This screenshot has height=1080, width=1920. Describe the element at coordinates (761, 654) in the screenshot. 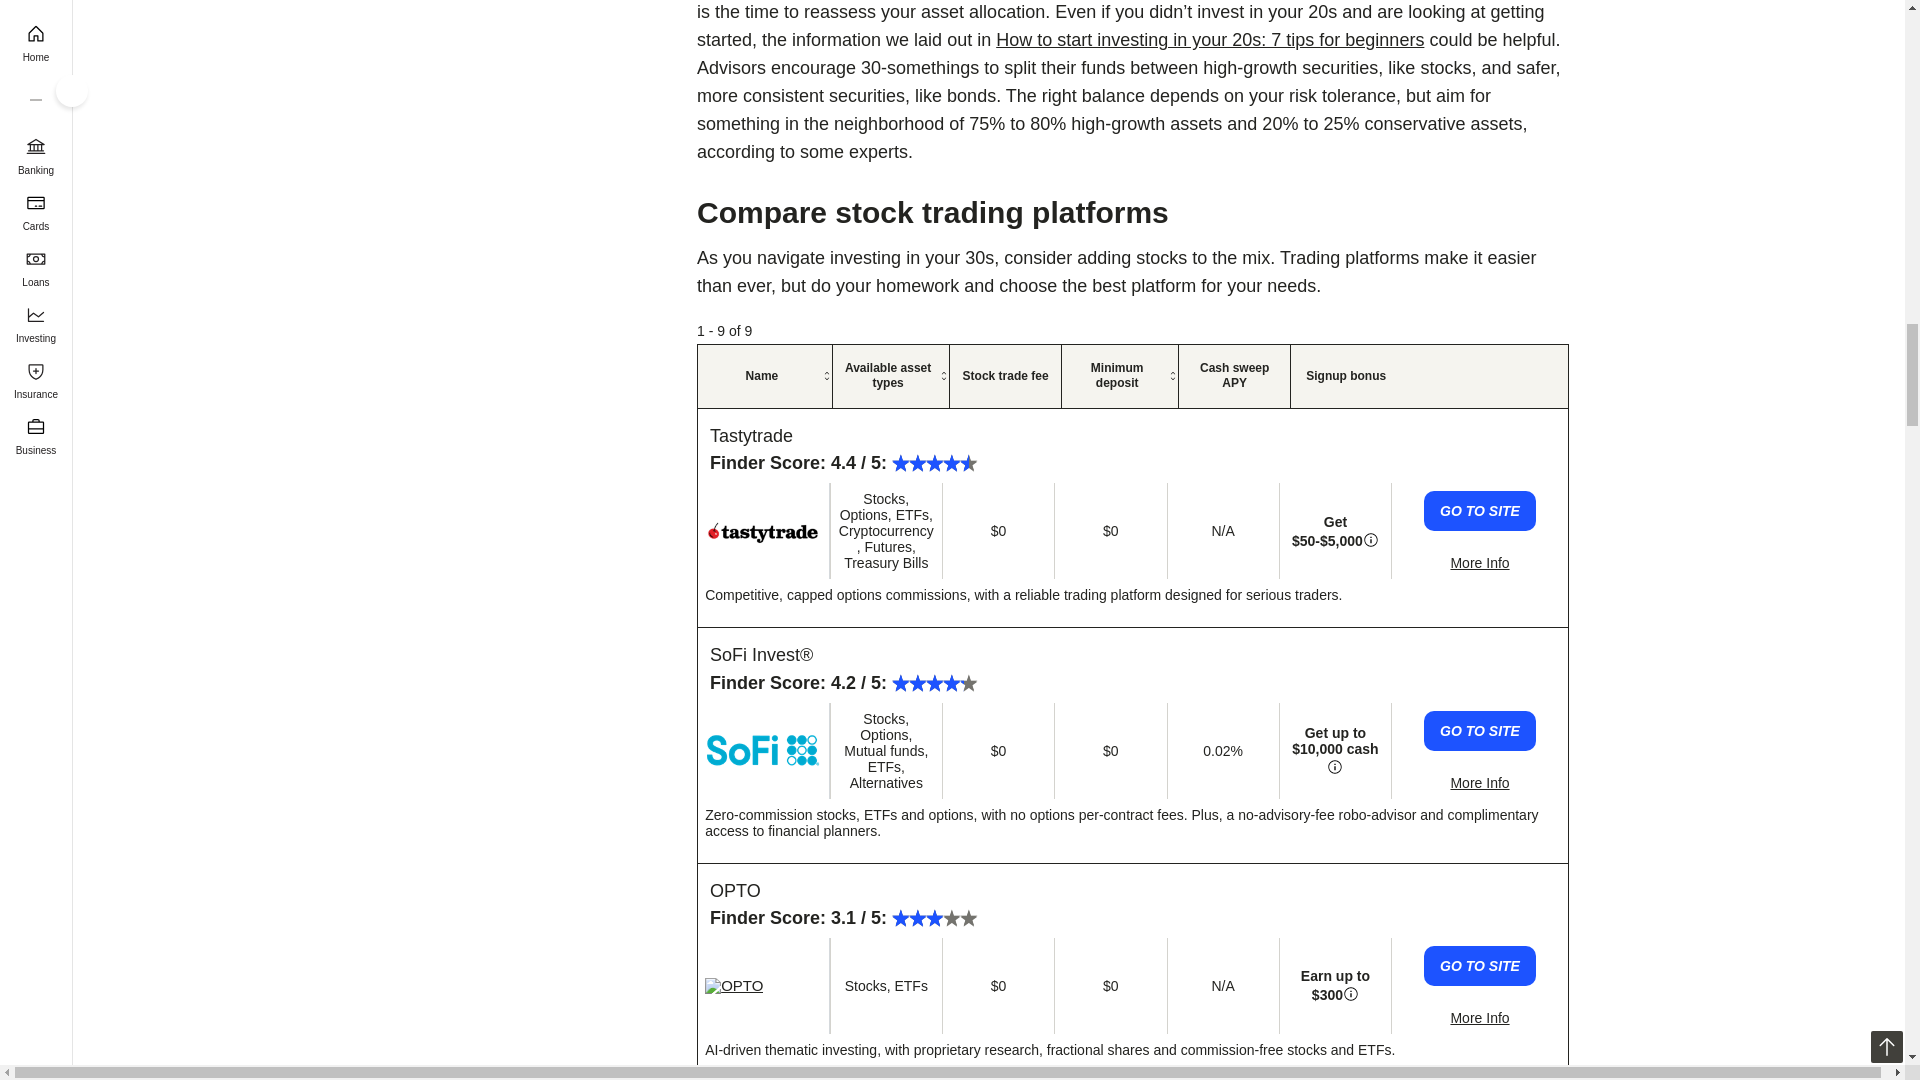

I see `Read our review of this product` at that location.